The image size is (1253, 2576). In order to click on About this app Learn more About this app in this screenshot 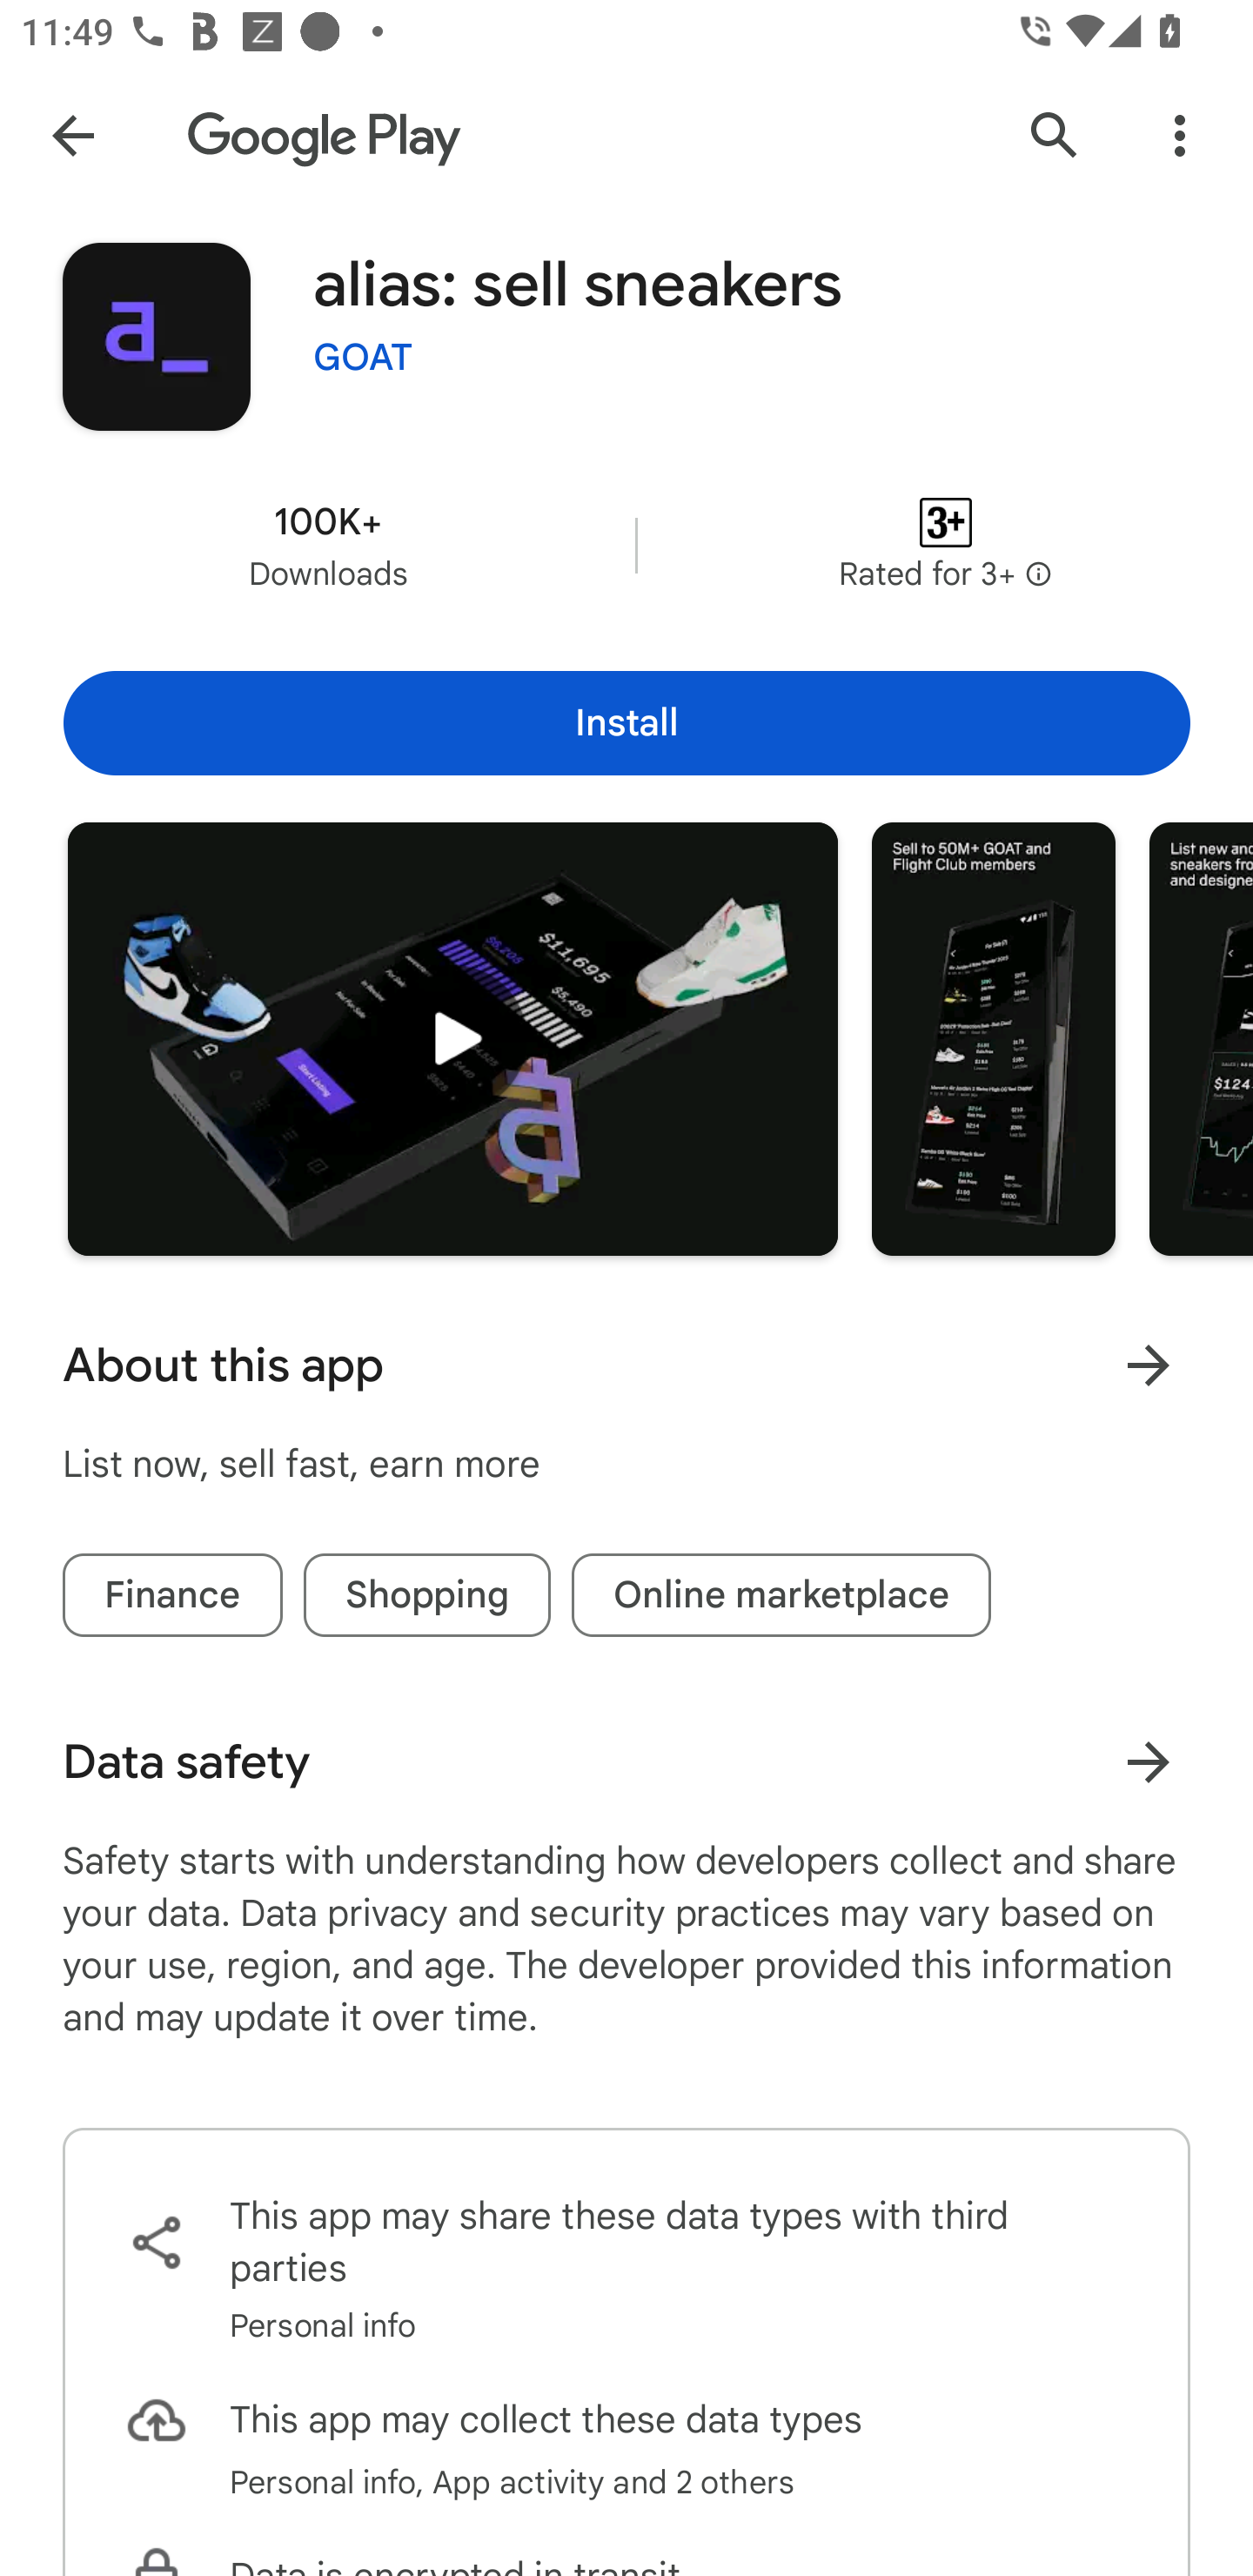, I will do `click(626, 1365)`.